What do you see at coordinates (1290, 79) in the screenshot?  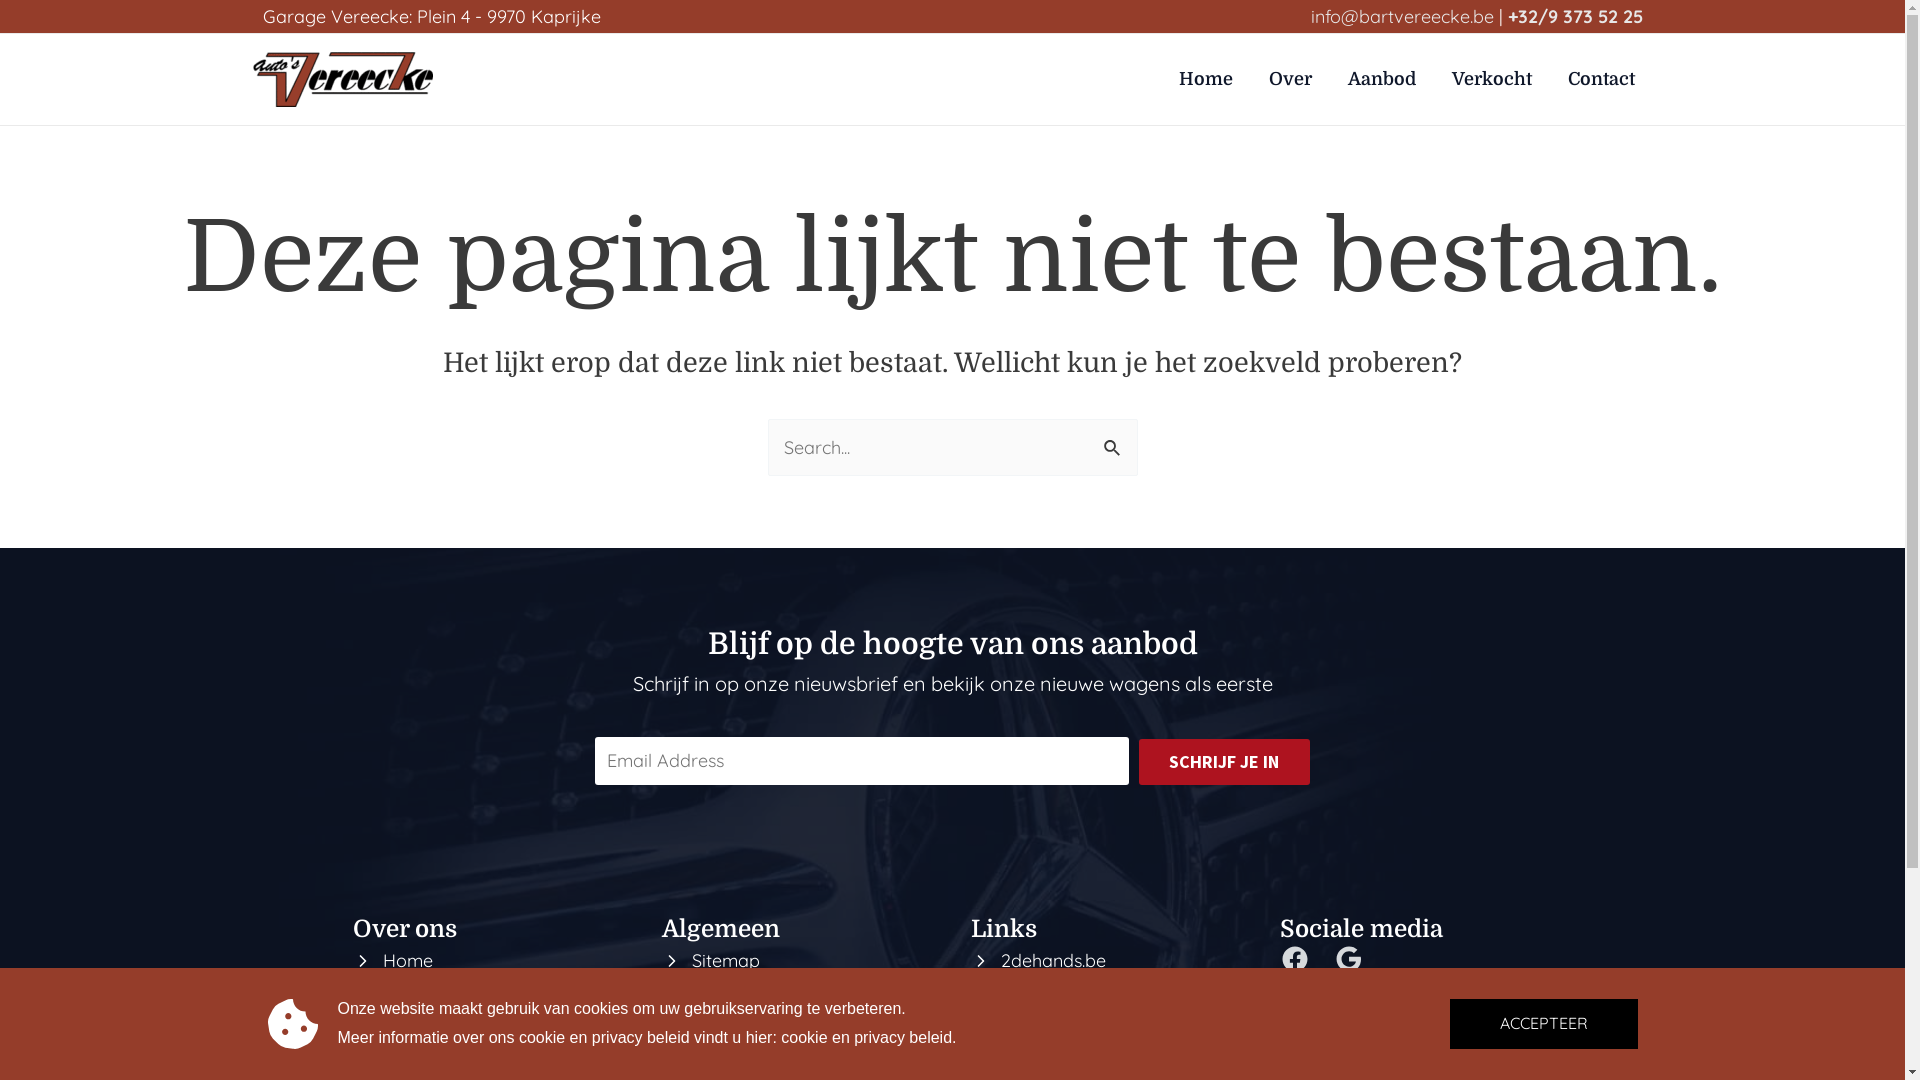 I see `Over` at bounding box center [1290, 79].